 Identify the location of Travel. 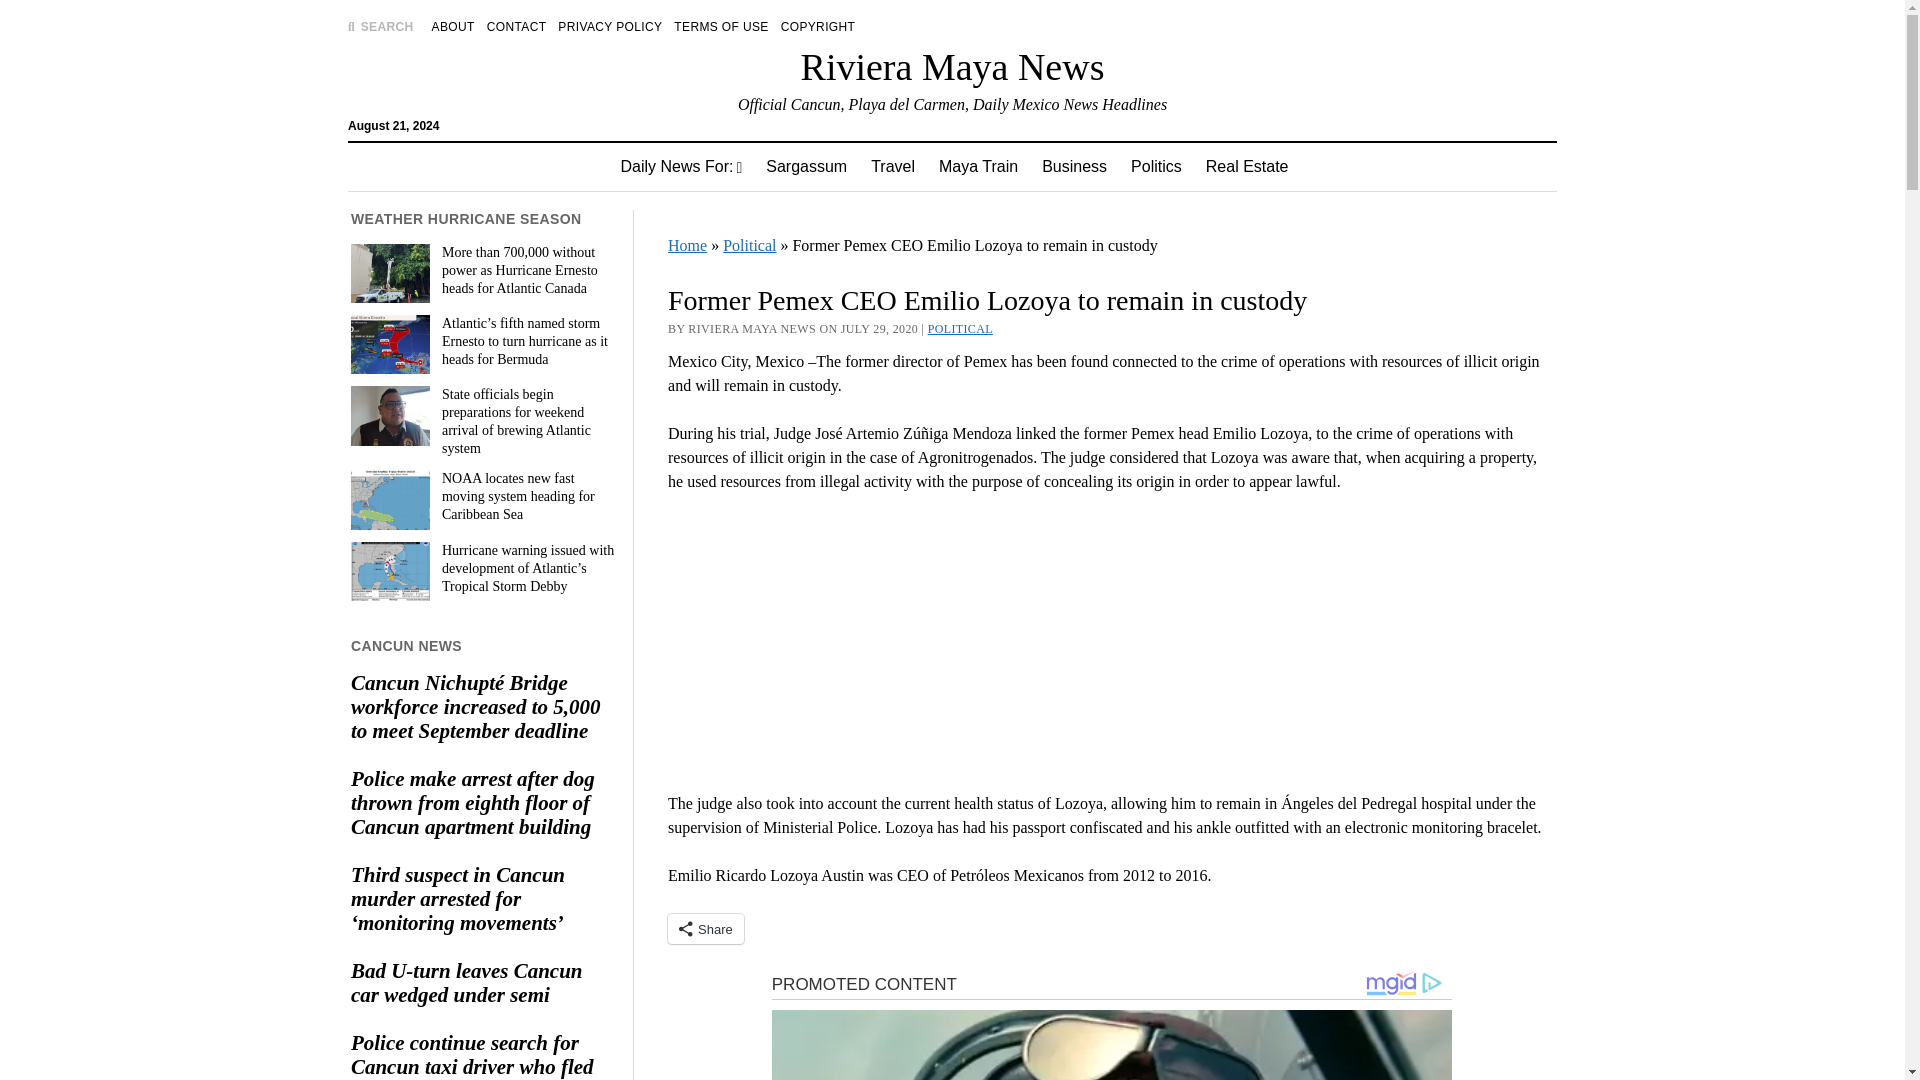
(892, 166).